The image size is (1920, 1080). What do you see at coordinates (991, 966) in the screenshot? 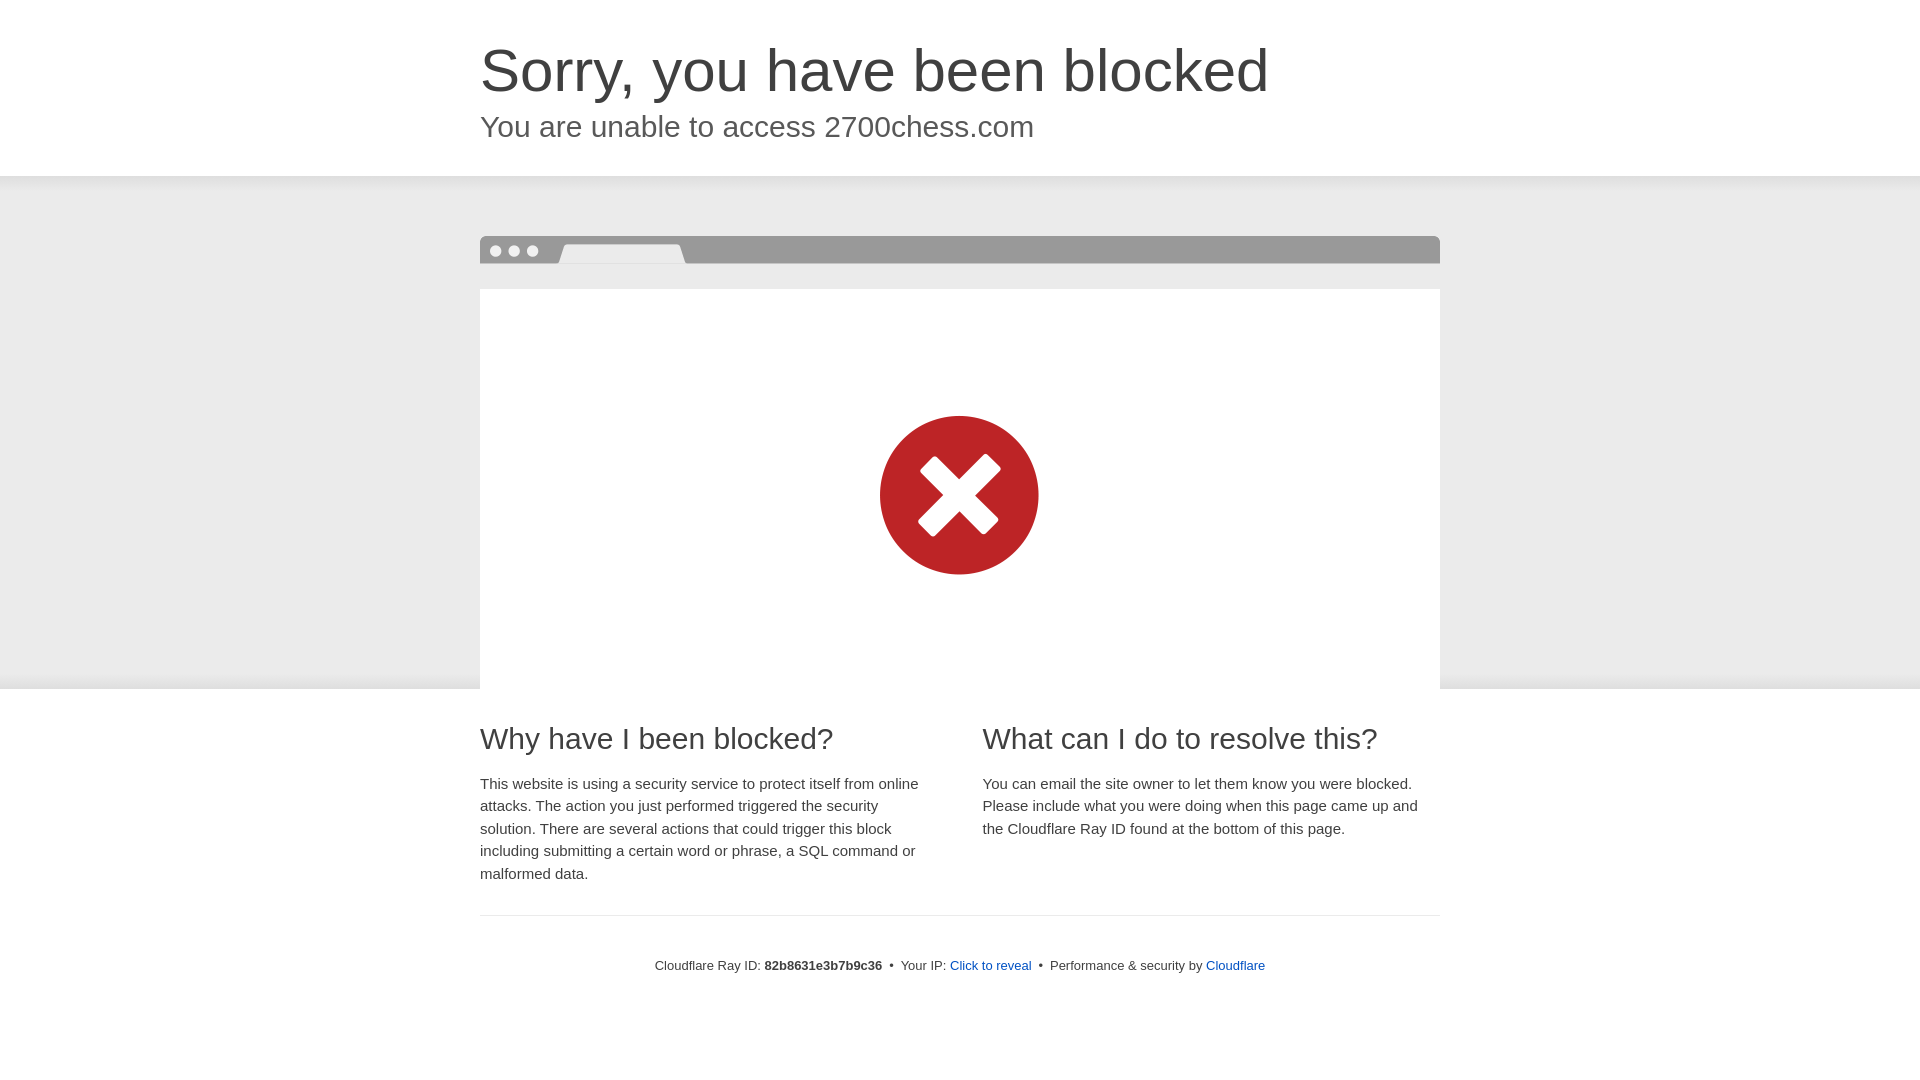
I see `Click to reveal` at bounding box center [991, 966].